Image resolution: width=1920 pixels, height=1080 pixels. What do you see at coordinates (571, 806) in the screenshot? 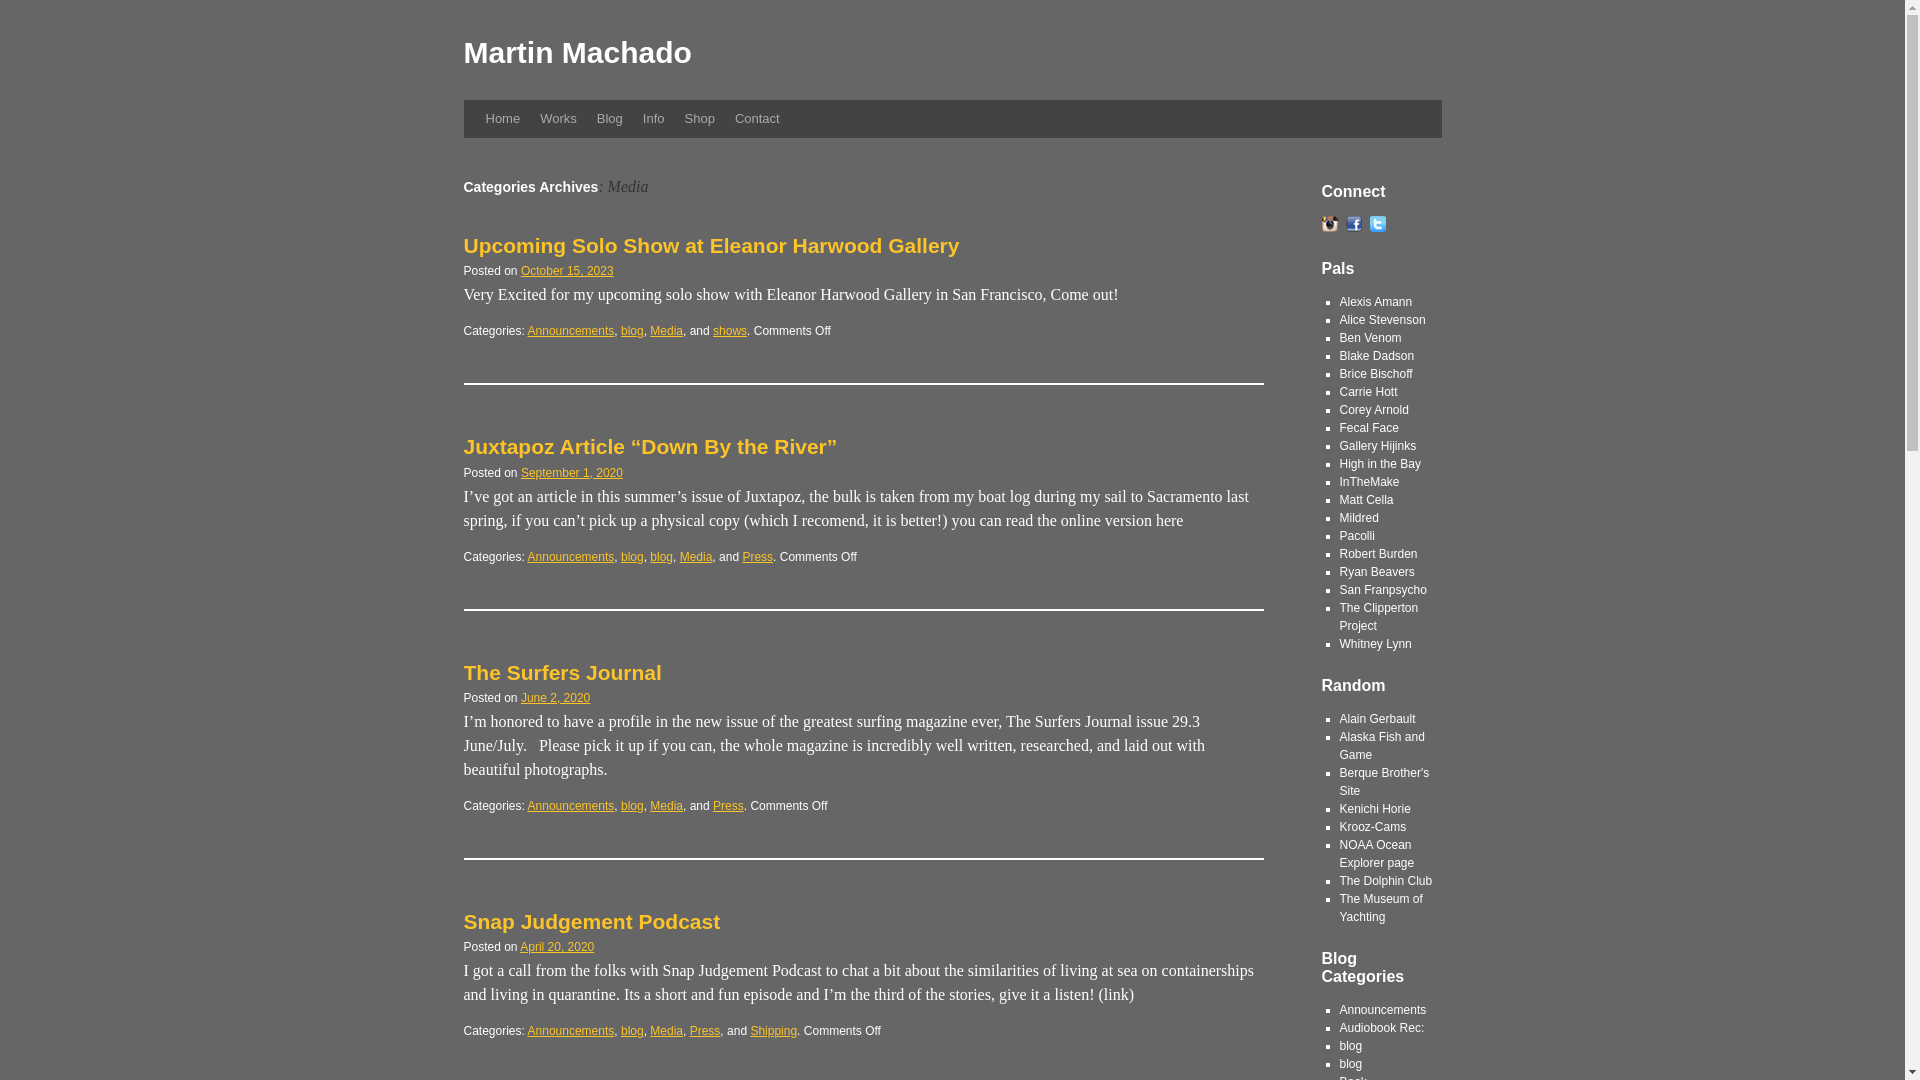
I see `Announcements` at bounding box center [571, 806].